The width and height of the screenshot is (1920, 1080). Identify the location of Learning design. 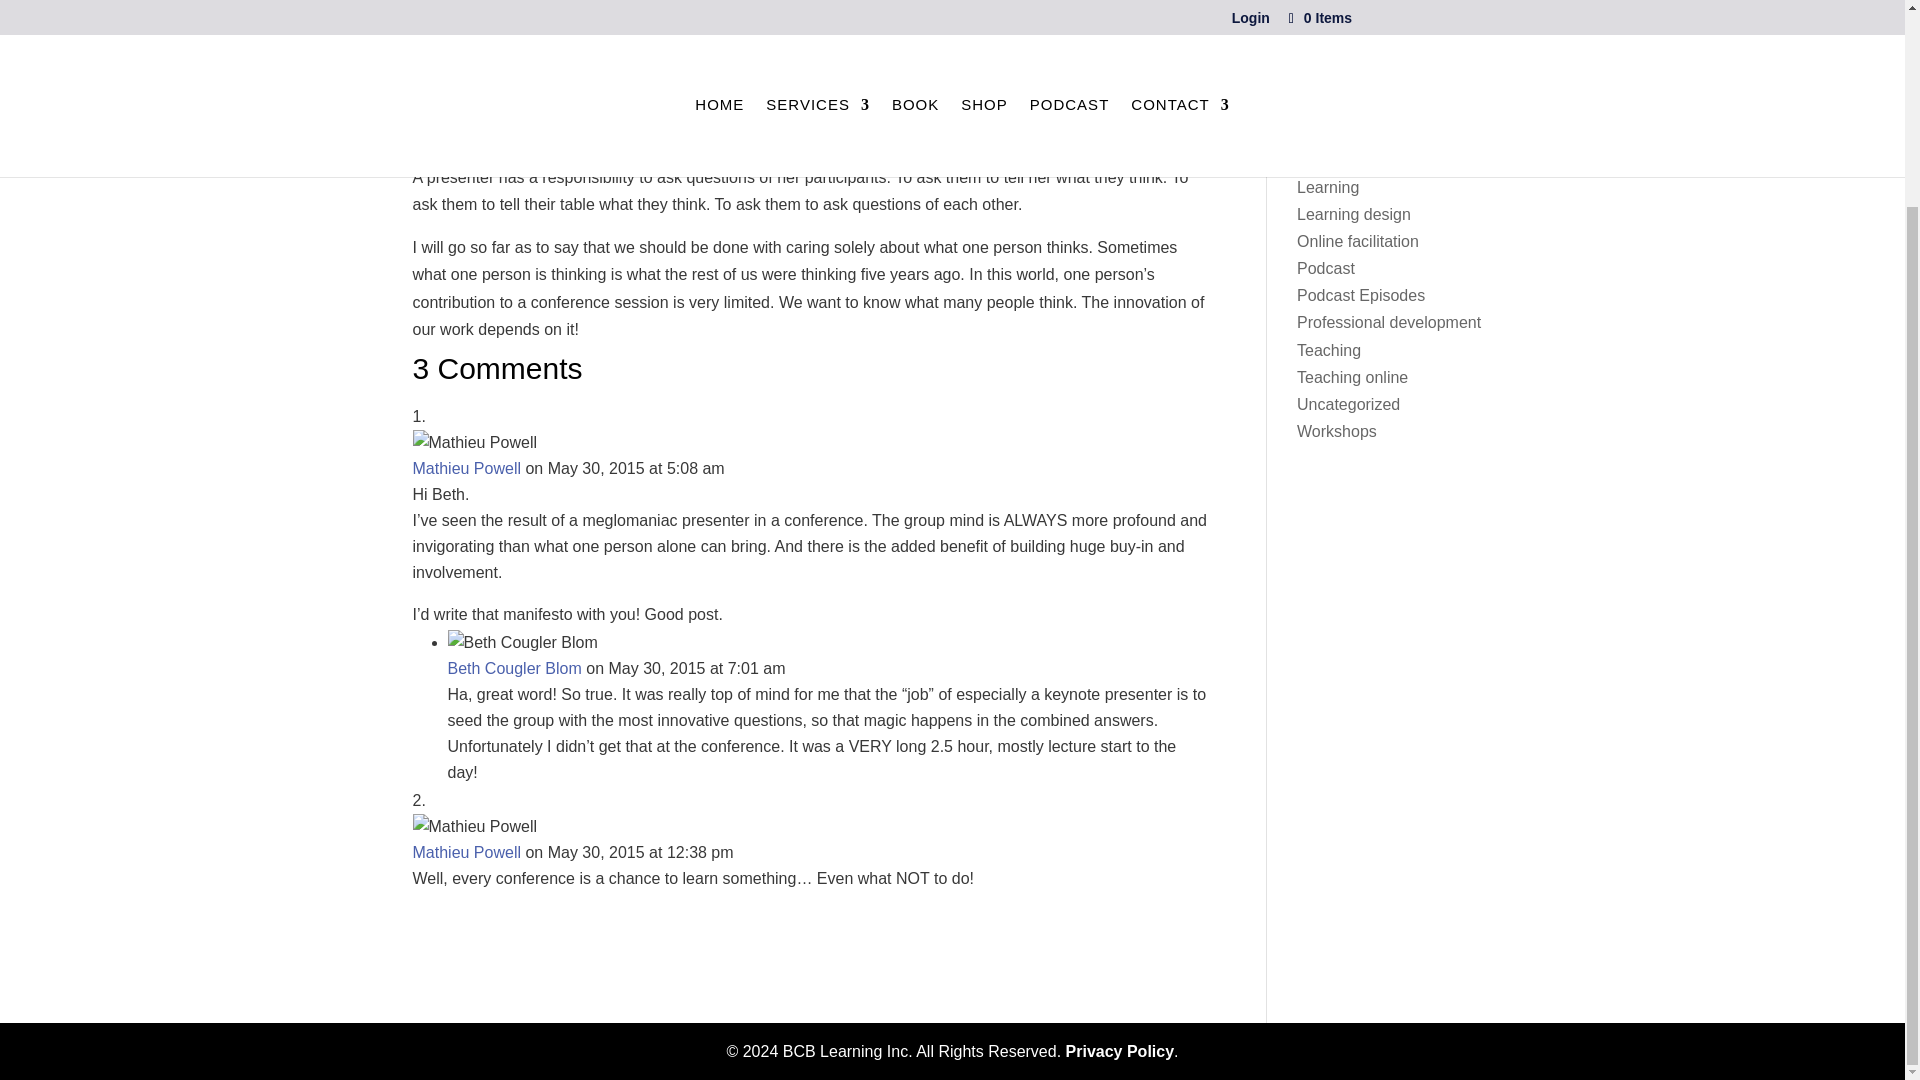
(1354, 214).